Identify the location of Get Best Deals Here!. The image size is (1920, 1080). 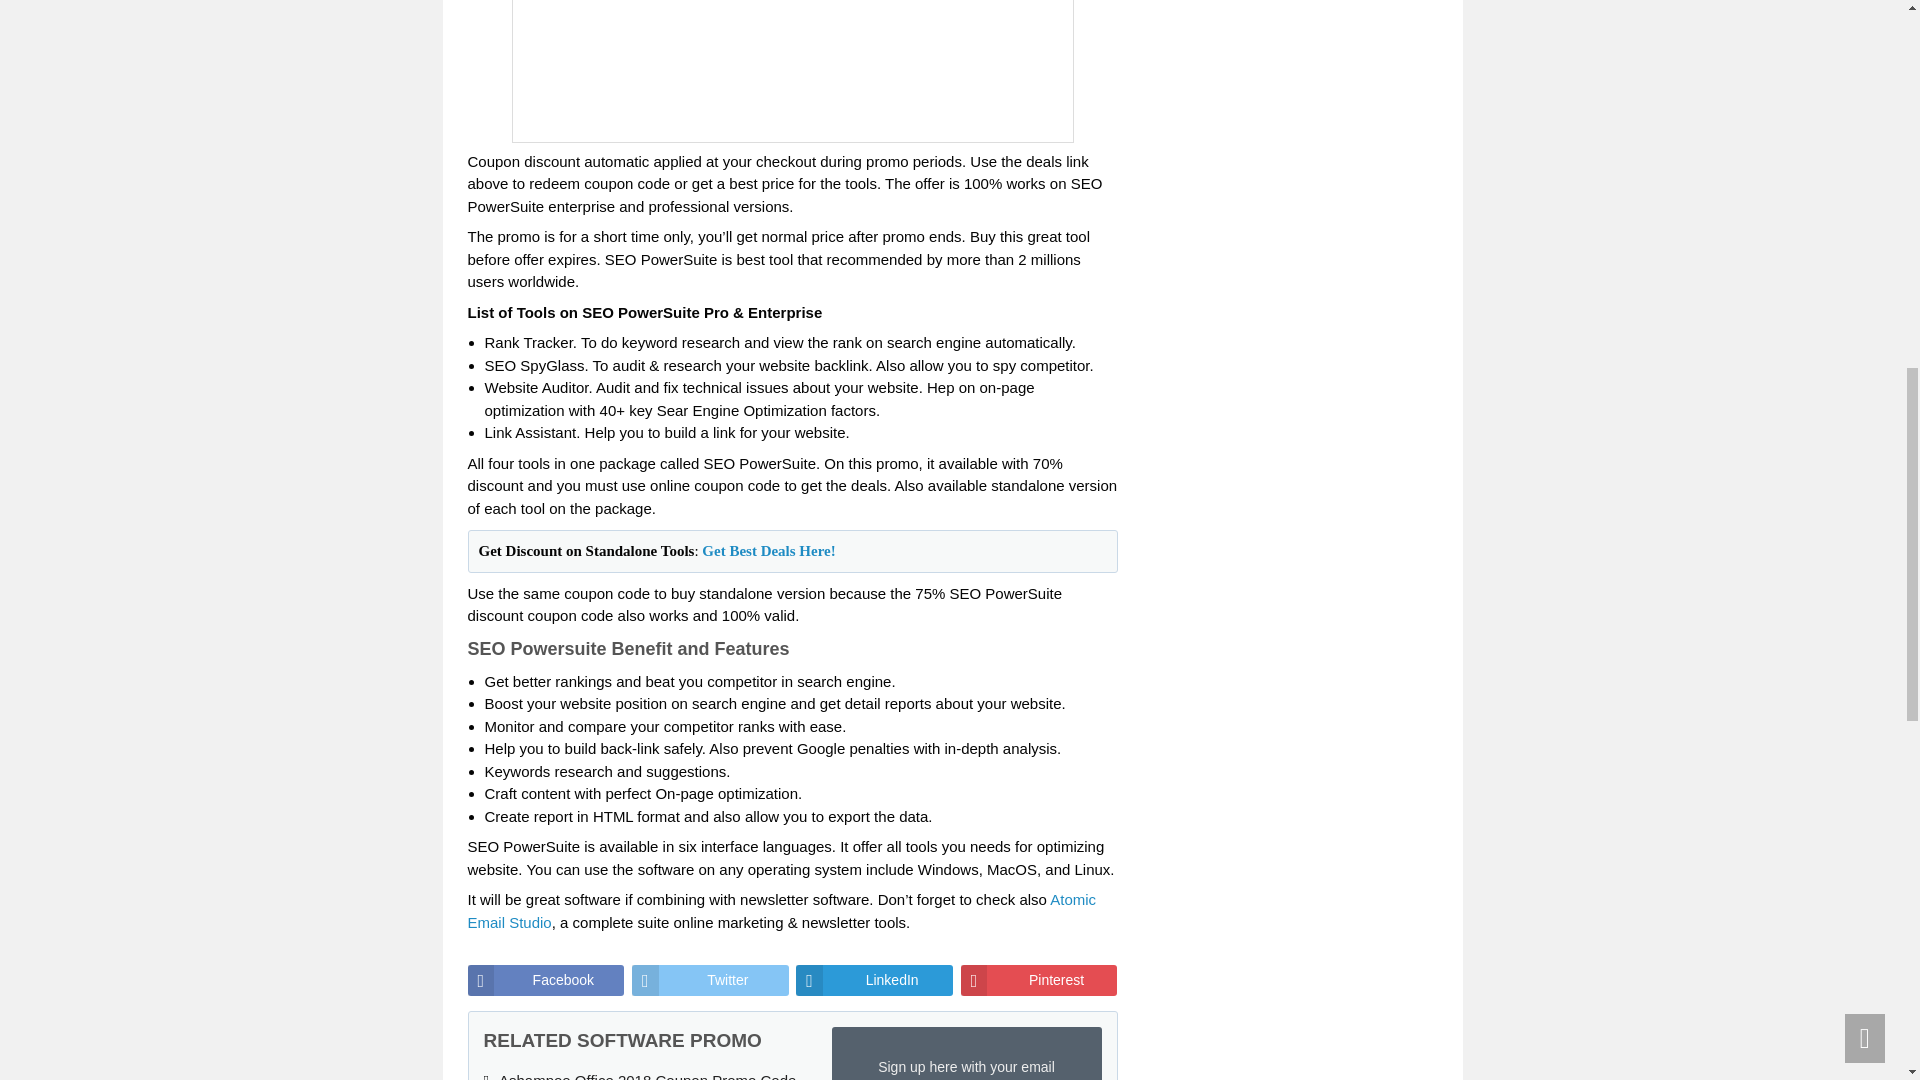
(768, 551).